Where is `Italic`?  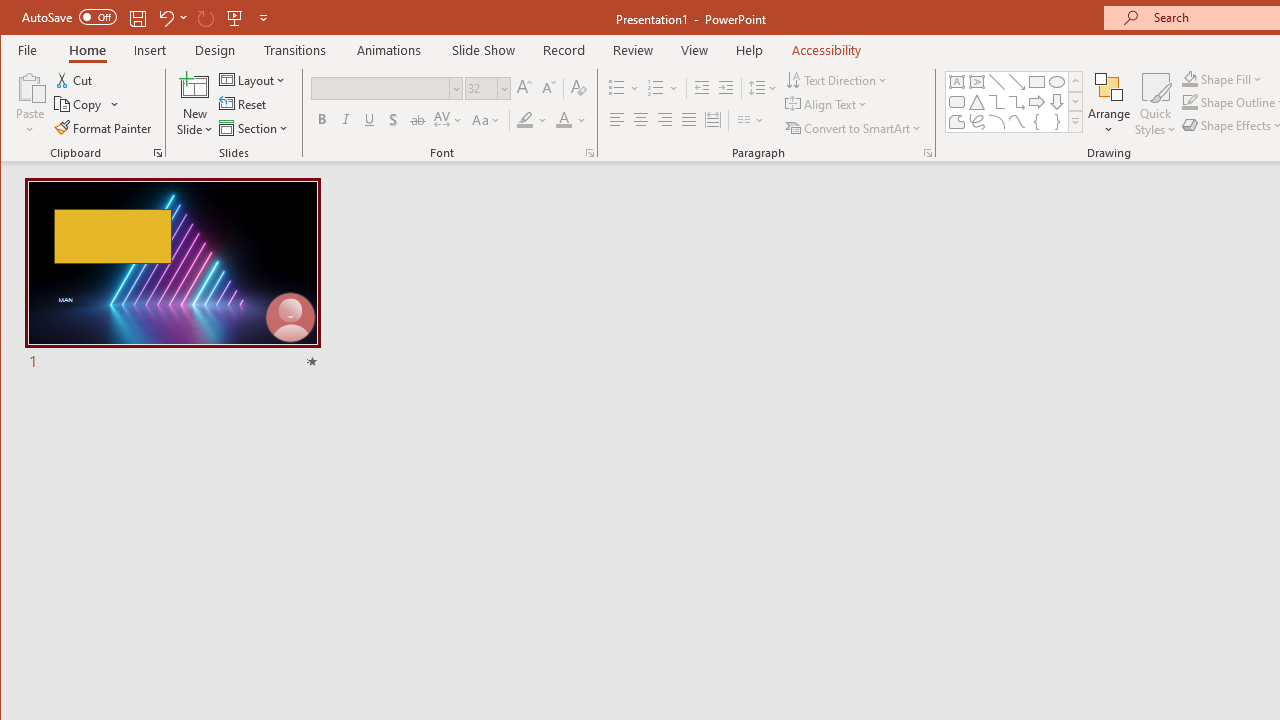
Italic is located at coordinates (346, 120).